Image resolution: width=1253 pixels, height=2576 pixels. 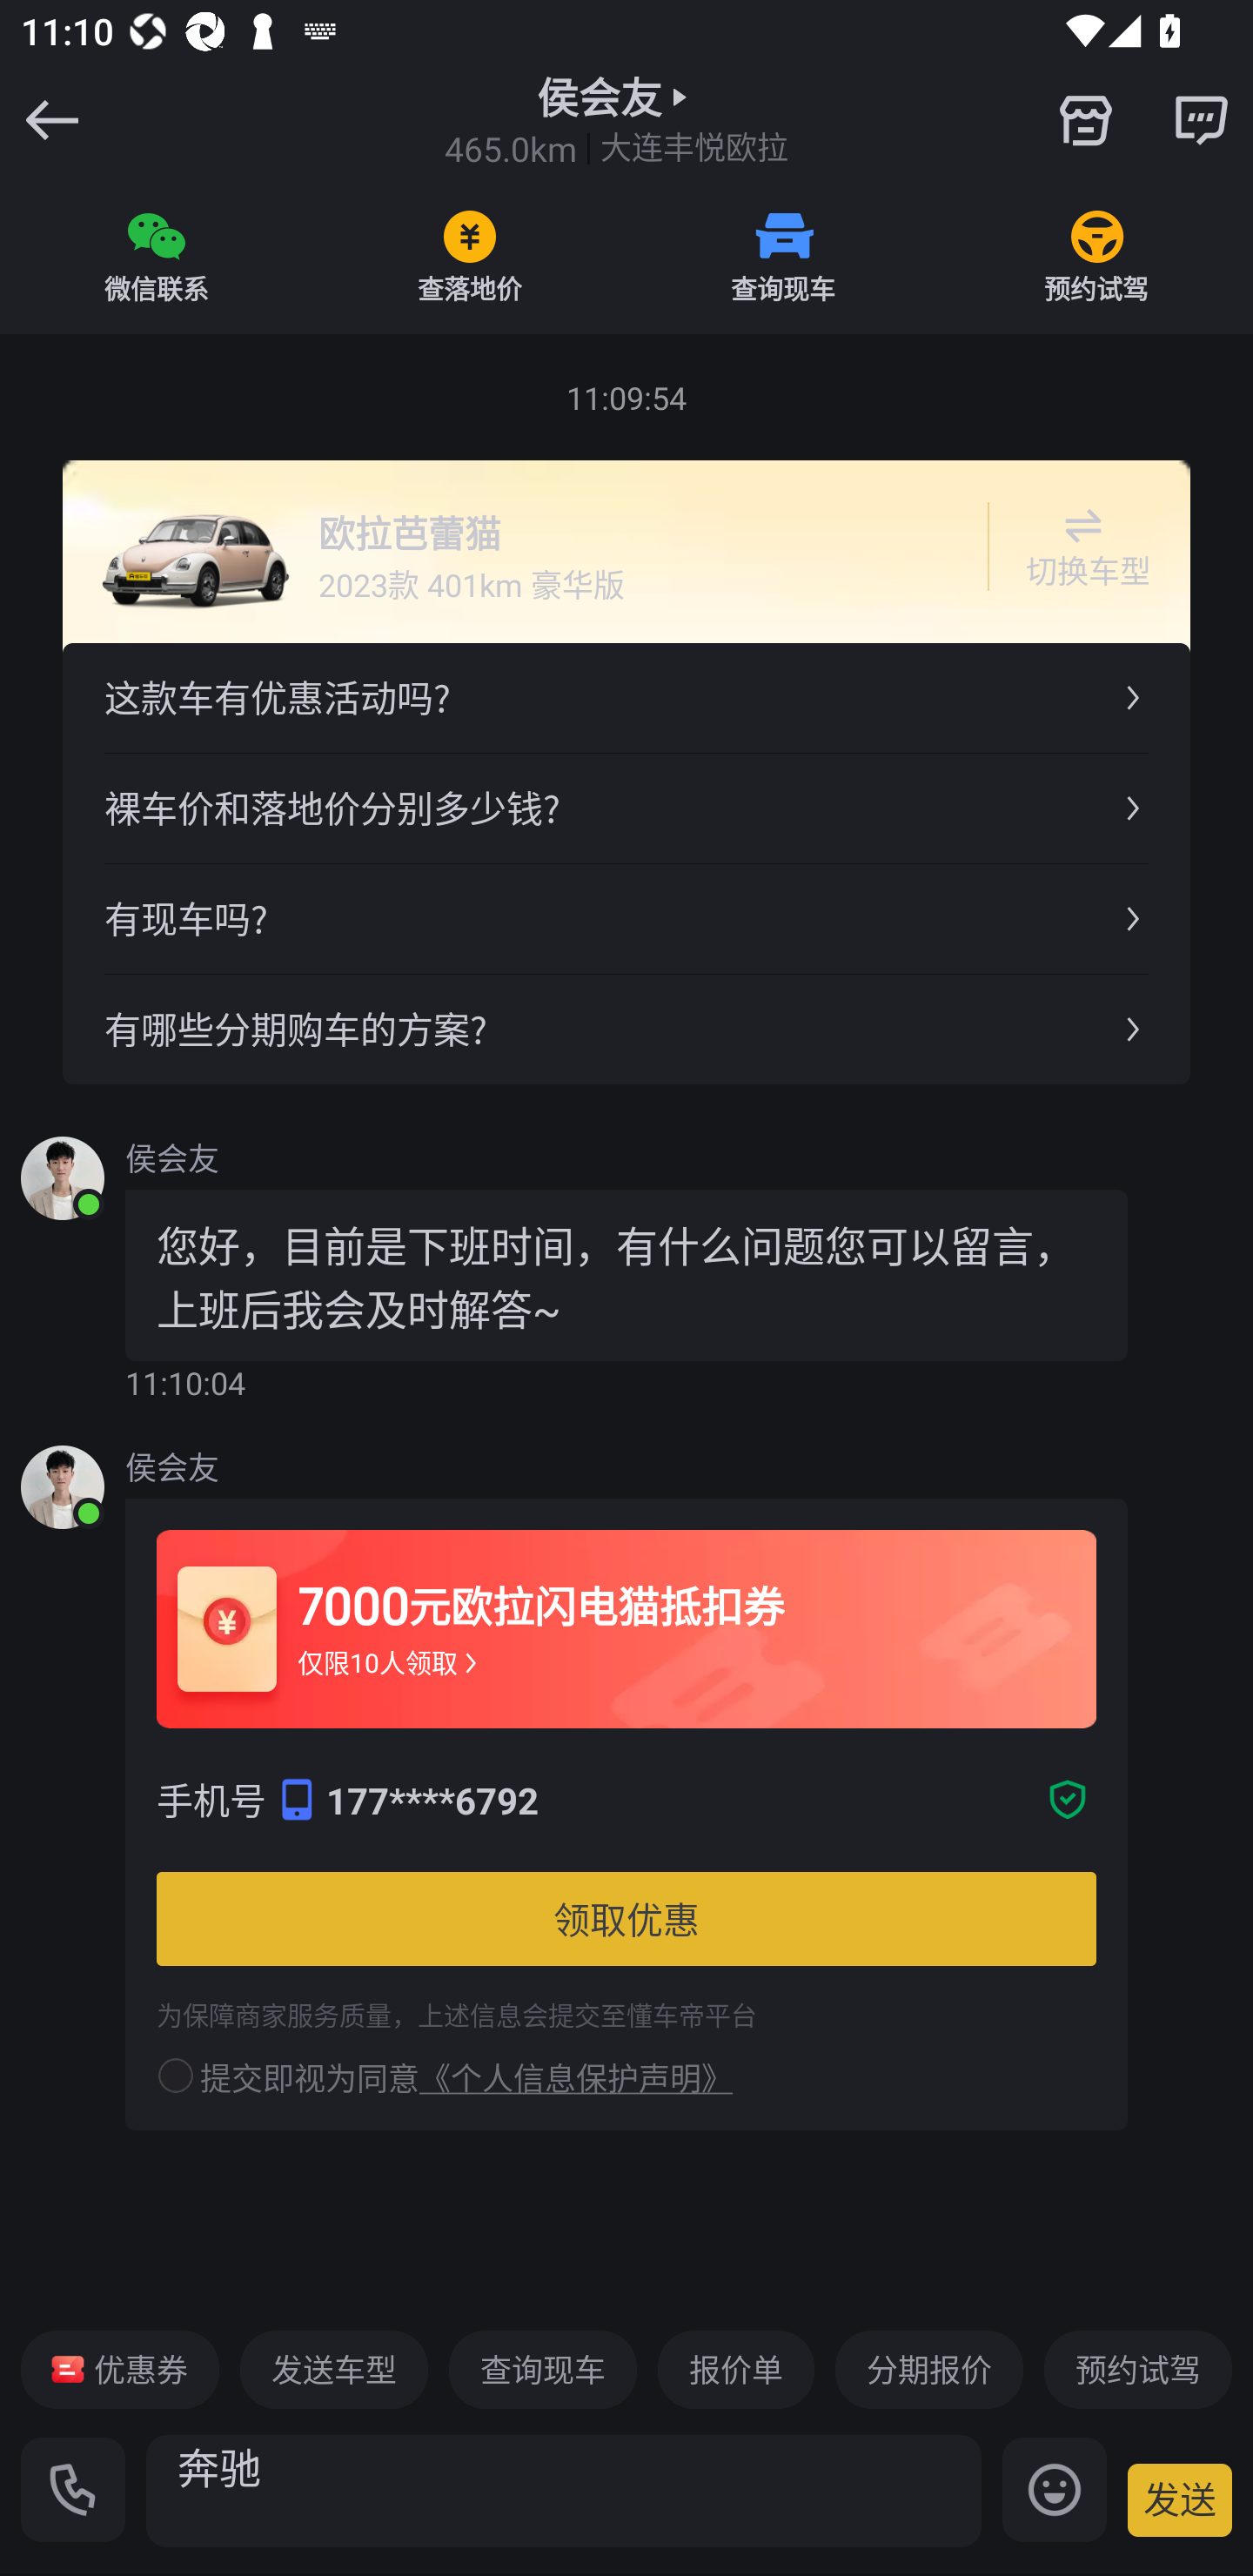 I want to click on 查询现车, so click(x=542, y=2369).